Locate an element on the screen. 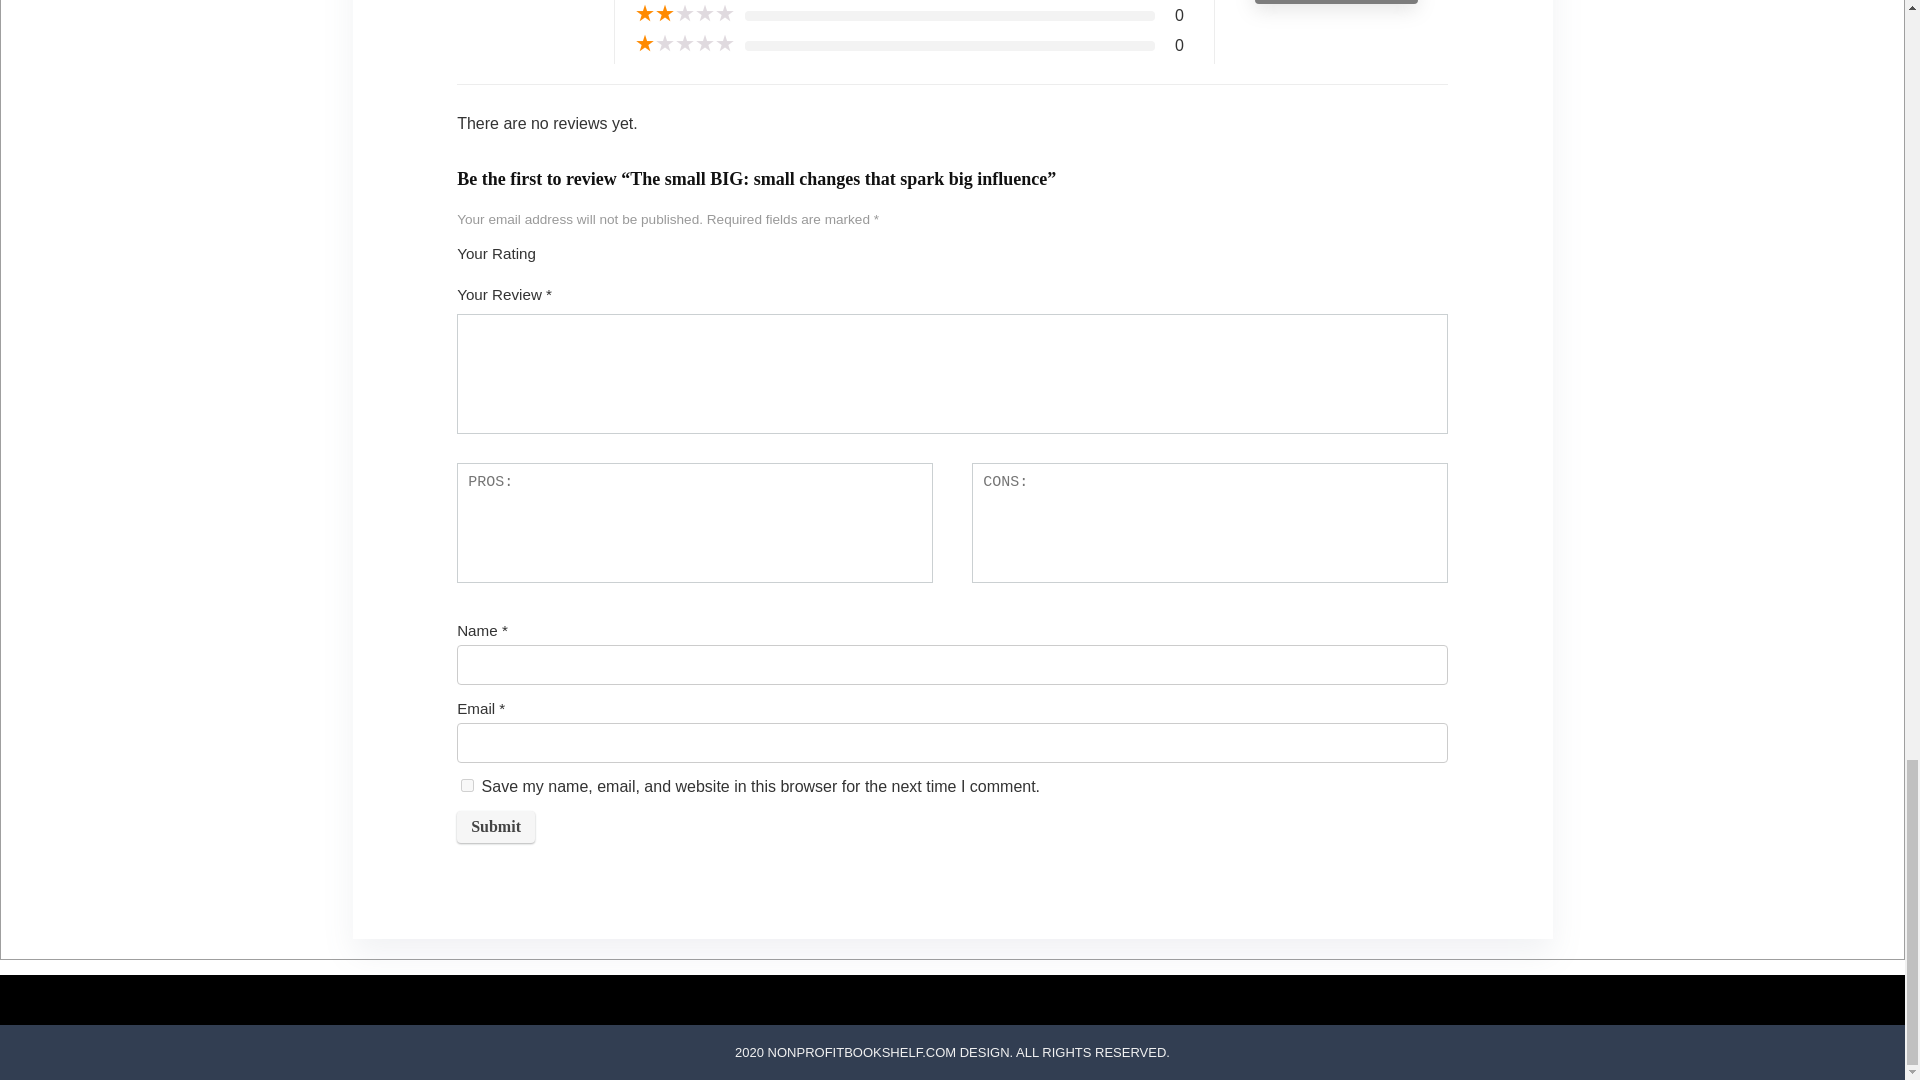 This screenshot has width=1920, height=1080. WRITE A REVIEW is located at coordinates (1336, 2).